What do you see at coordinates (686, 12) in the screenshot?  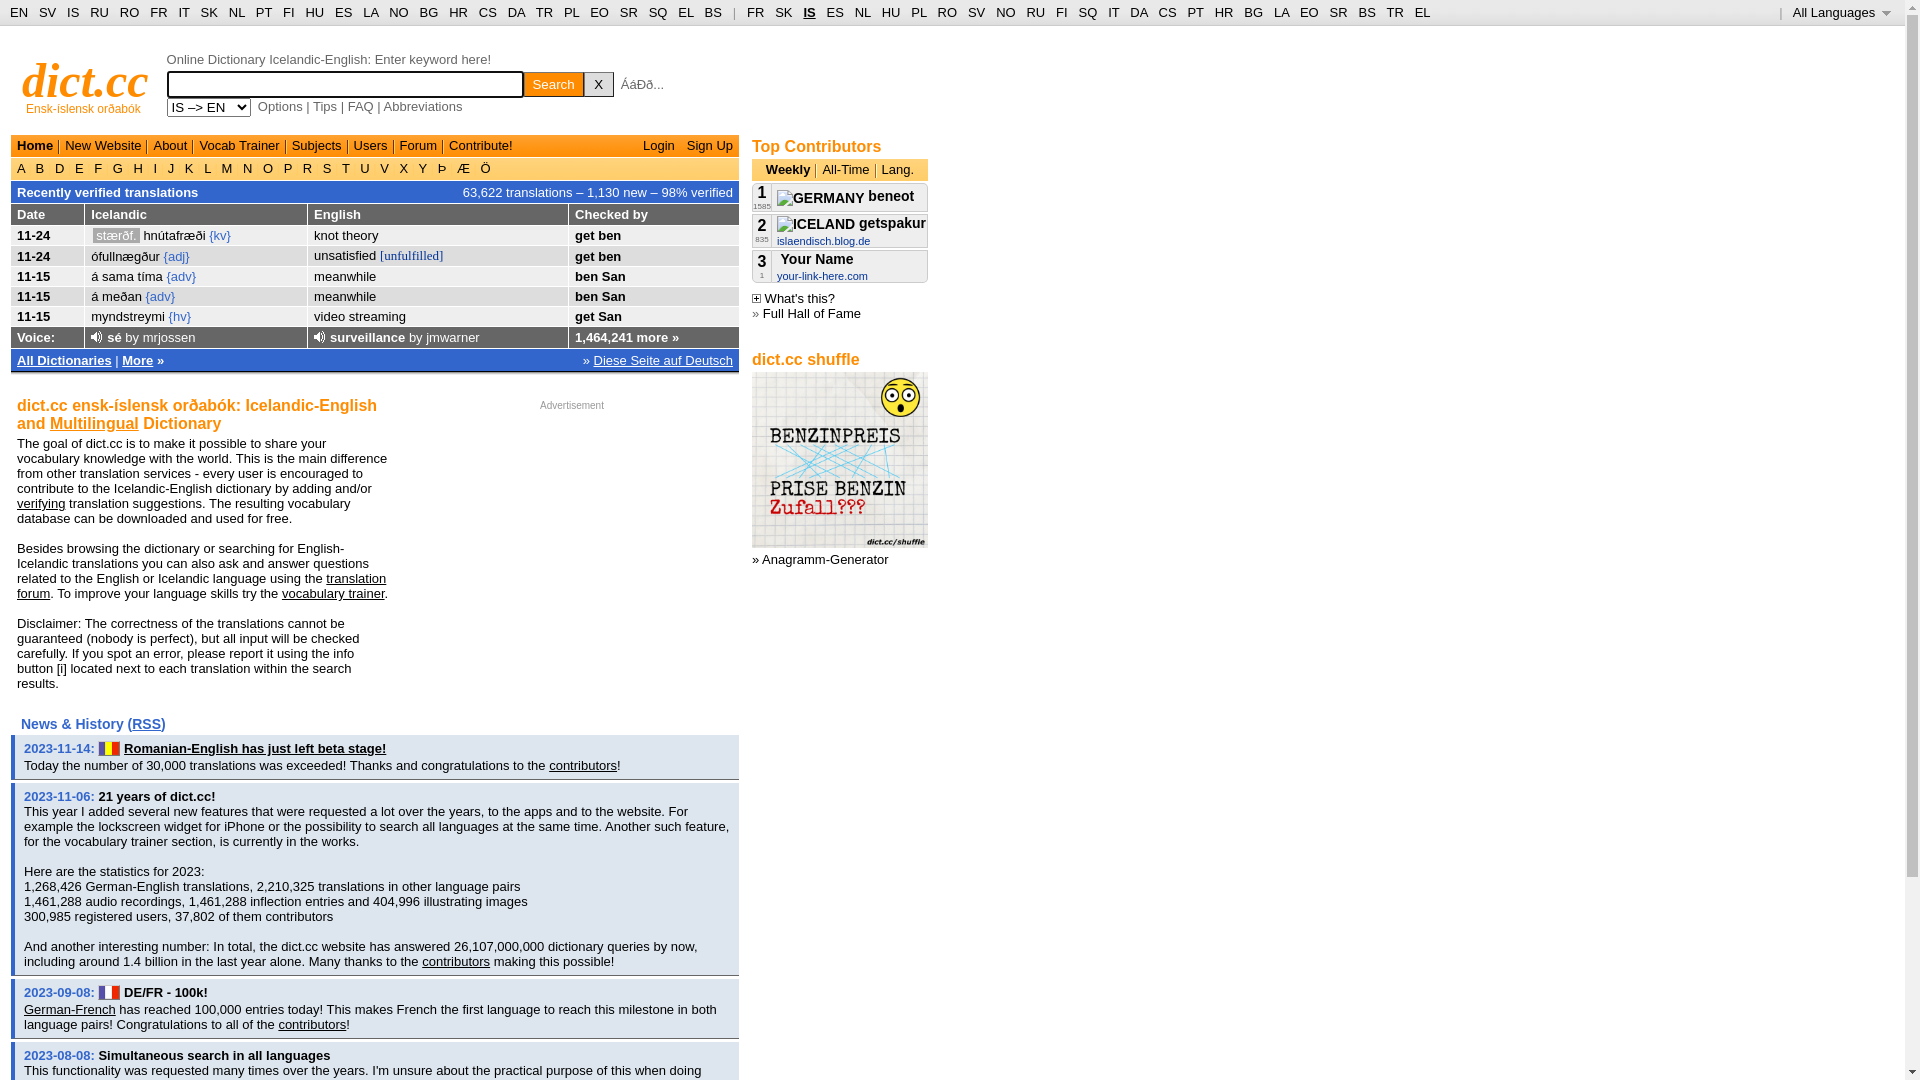 I see `EL` at bounding box center [686, 12].